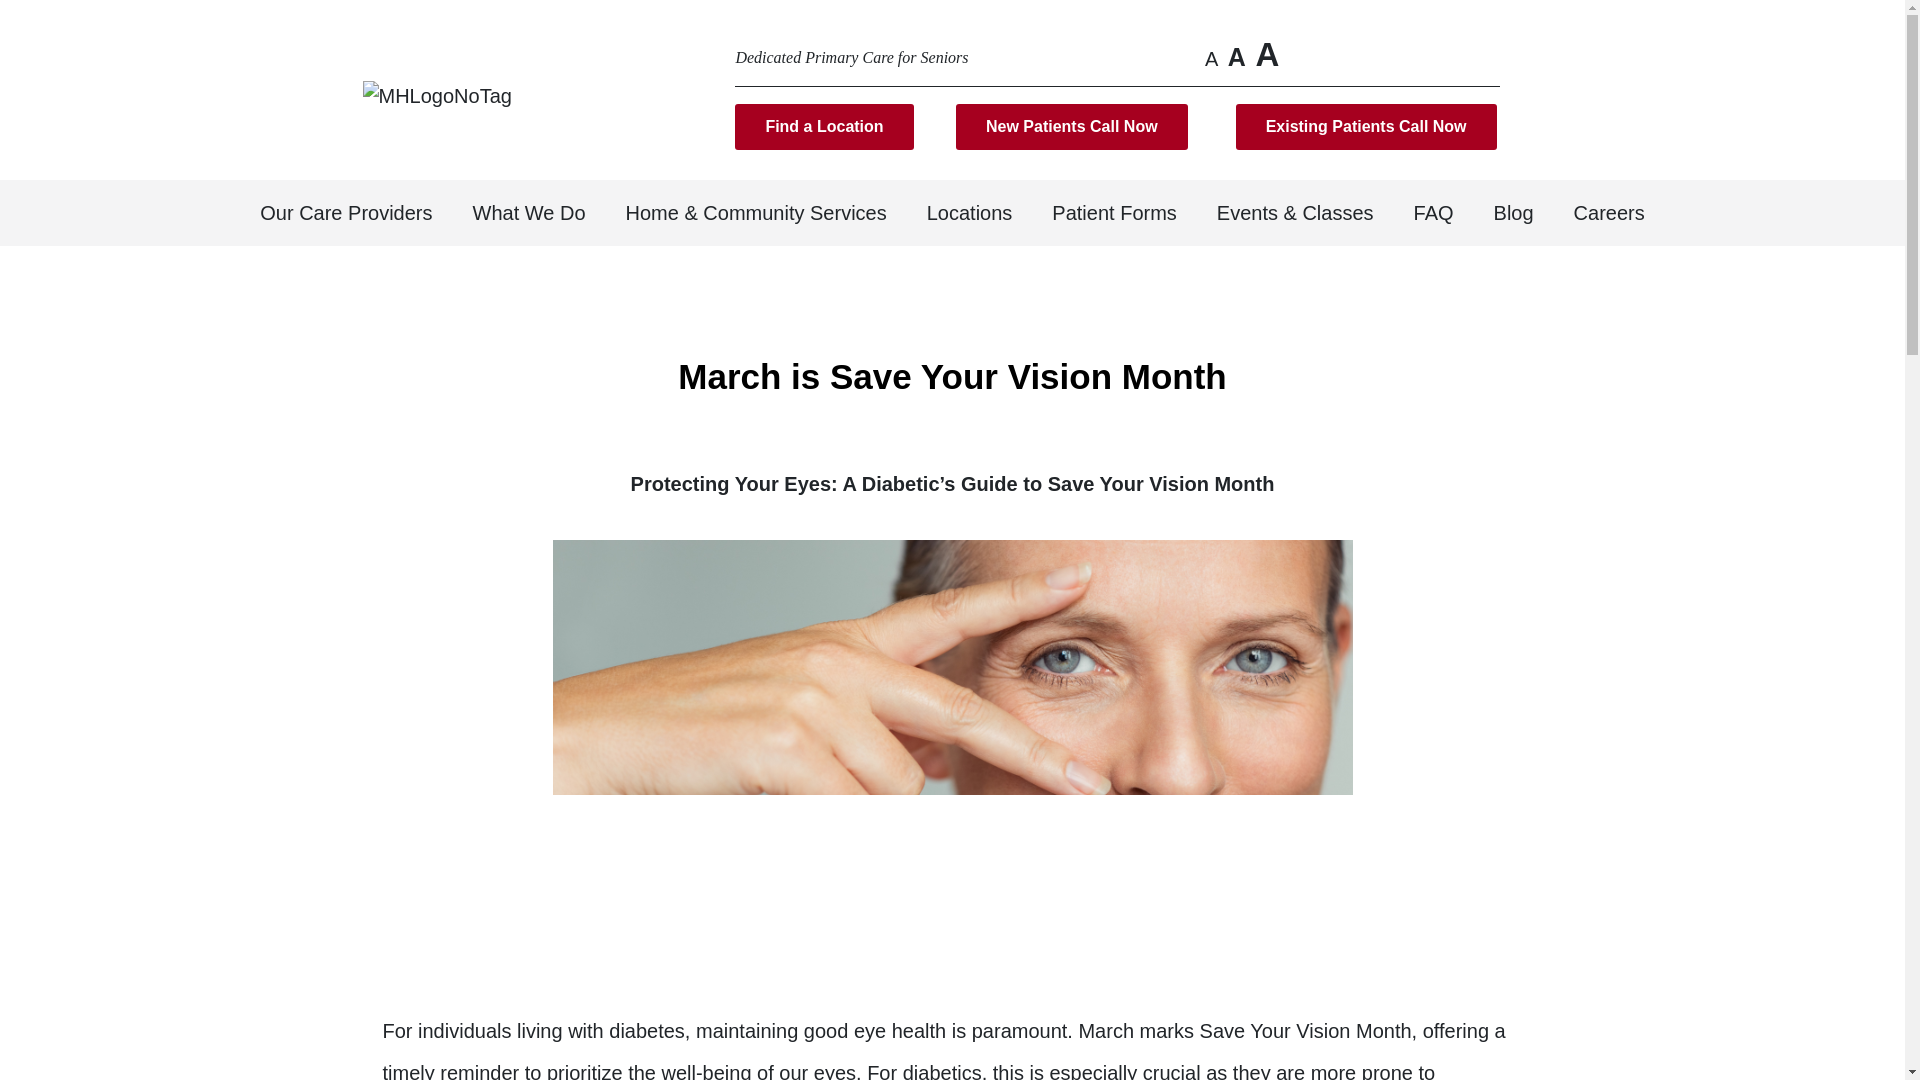 This screenshot has width=1920, height=1080. I want to click on Locations, so click(969, 213).